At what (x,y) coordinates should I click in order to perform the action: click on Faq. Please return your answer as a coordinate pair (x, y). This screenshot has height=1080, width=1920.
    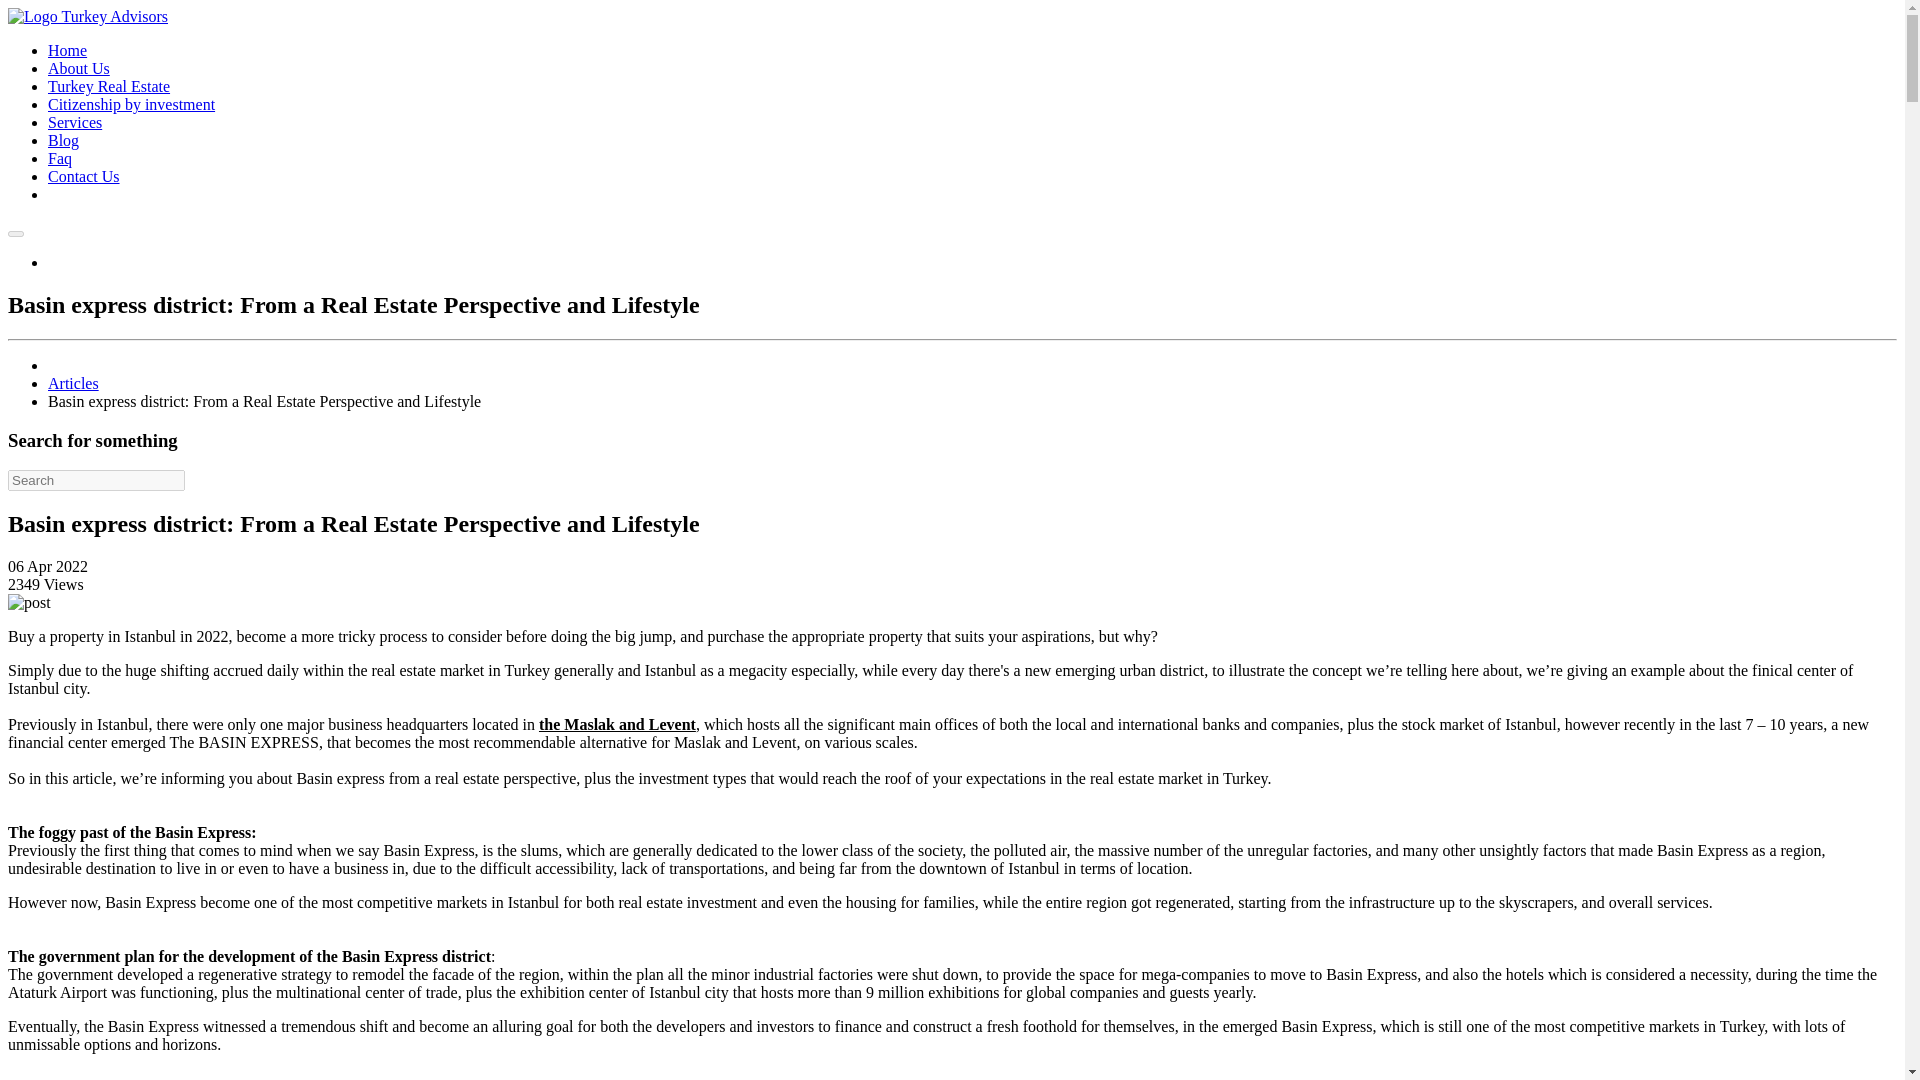
    Looking at the image, I should click on (60, 158).